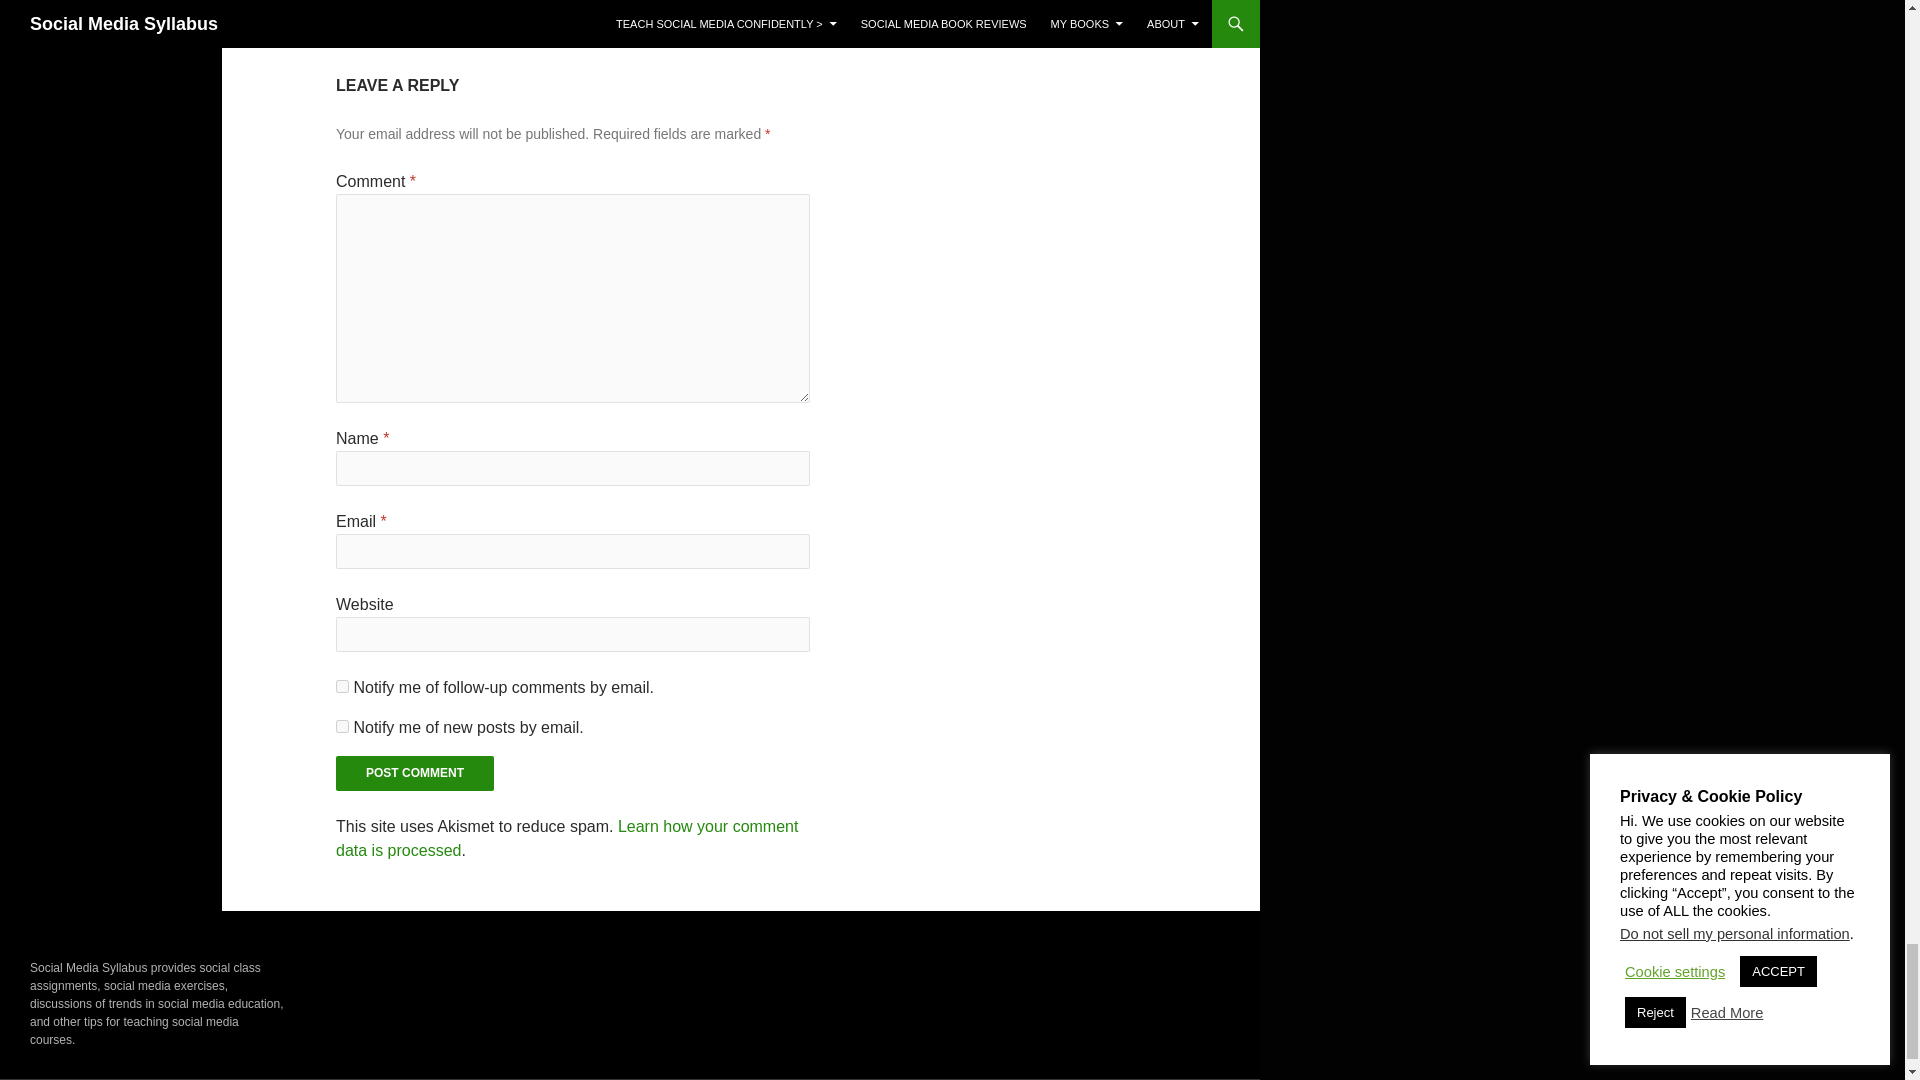 This screenshot has height=1080, width=1920. Describe the element at coordinates (342, 686) in the screenshot. I see `subscribe` at that location.